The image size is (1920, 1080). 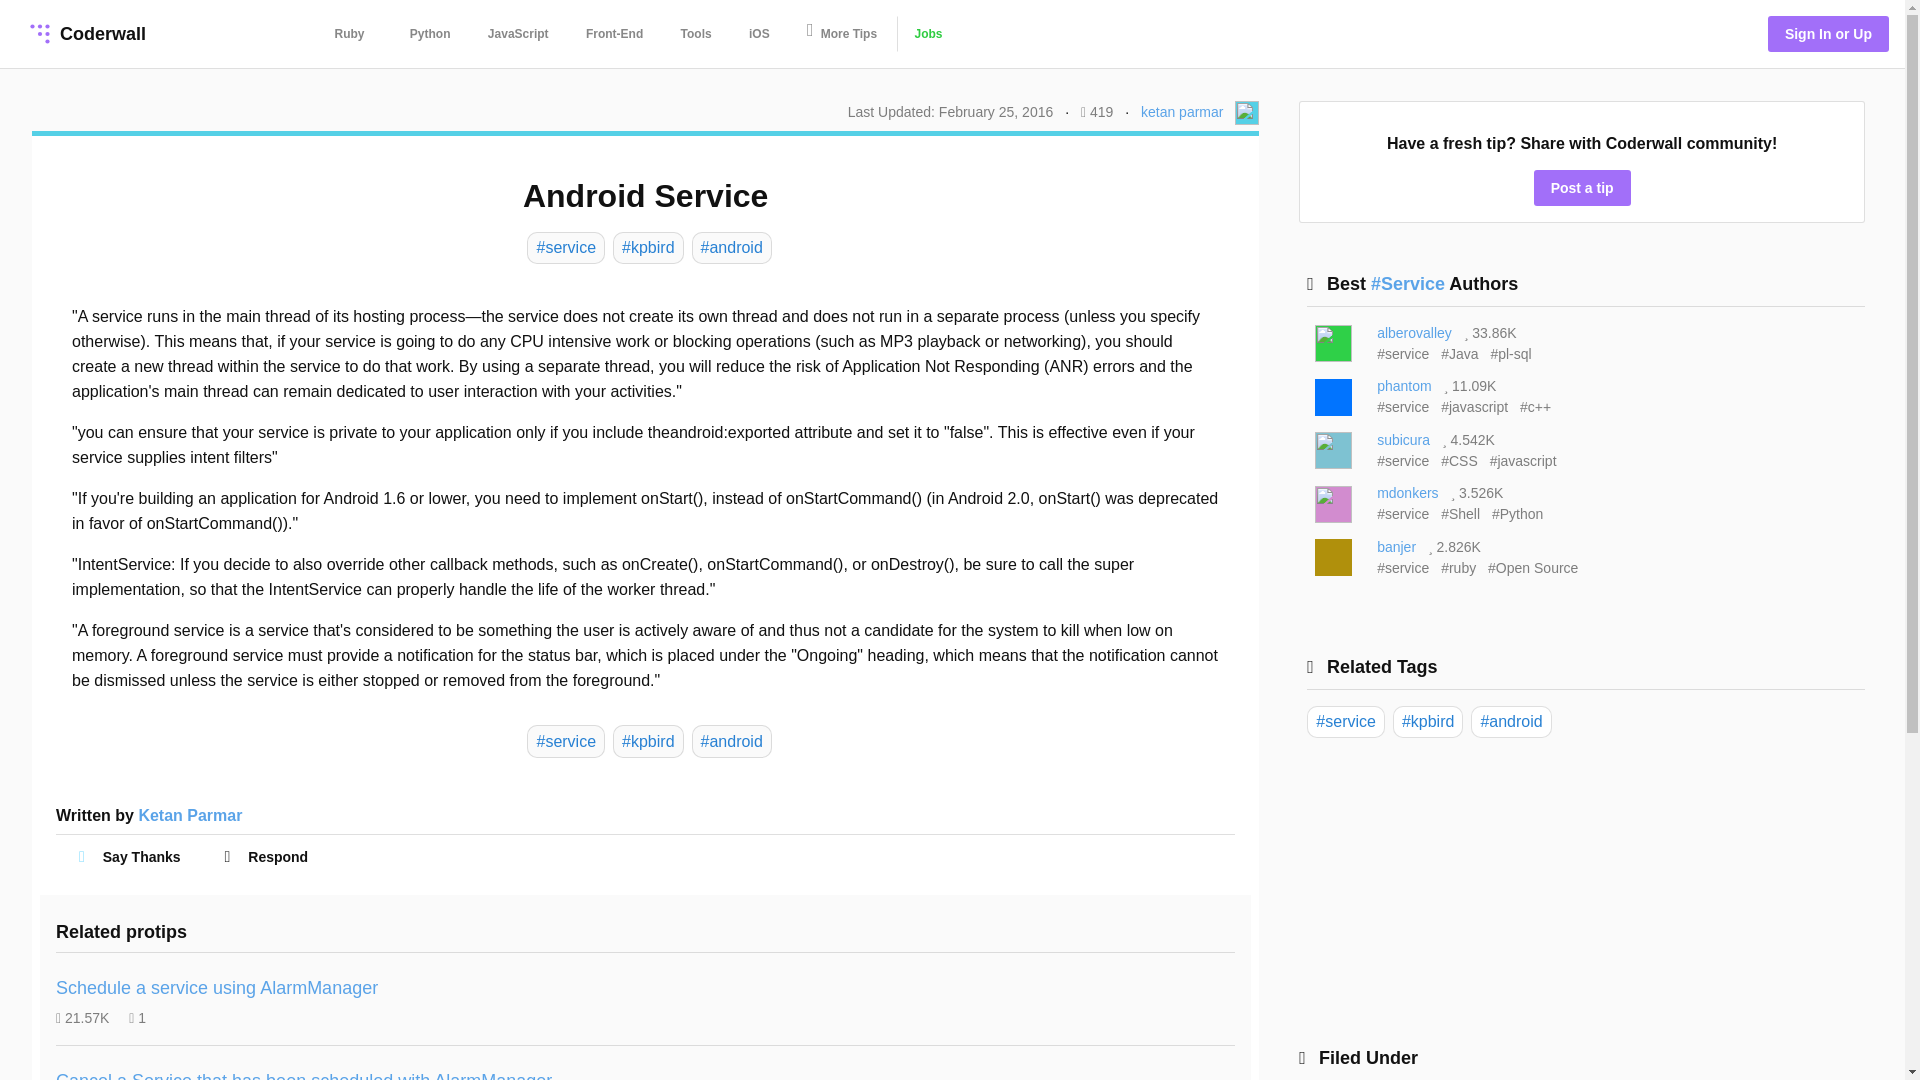 What do you see at coordinates (350, 34) in the screenshot?
I see `Ruby` at bounding box center [350, 34].